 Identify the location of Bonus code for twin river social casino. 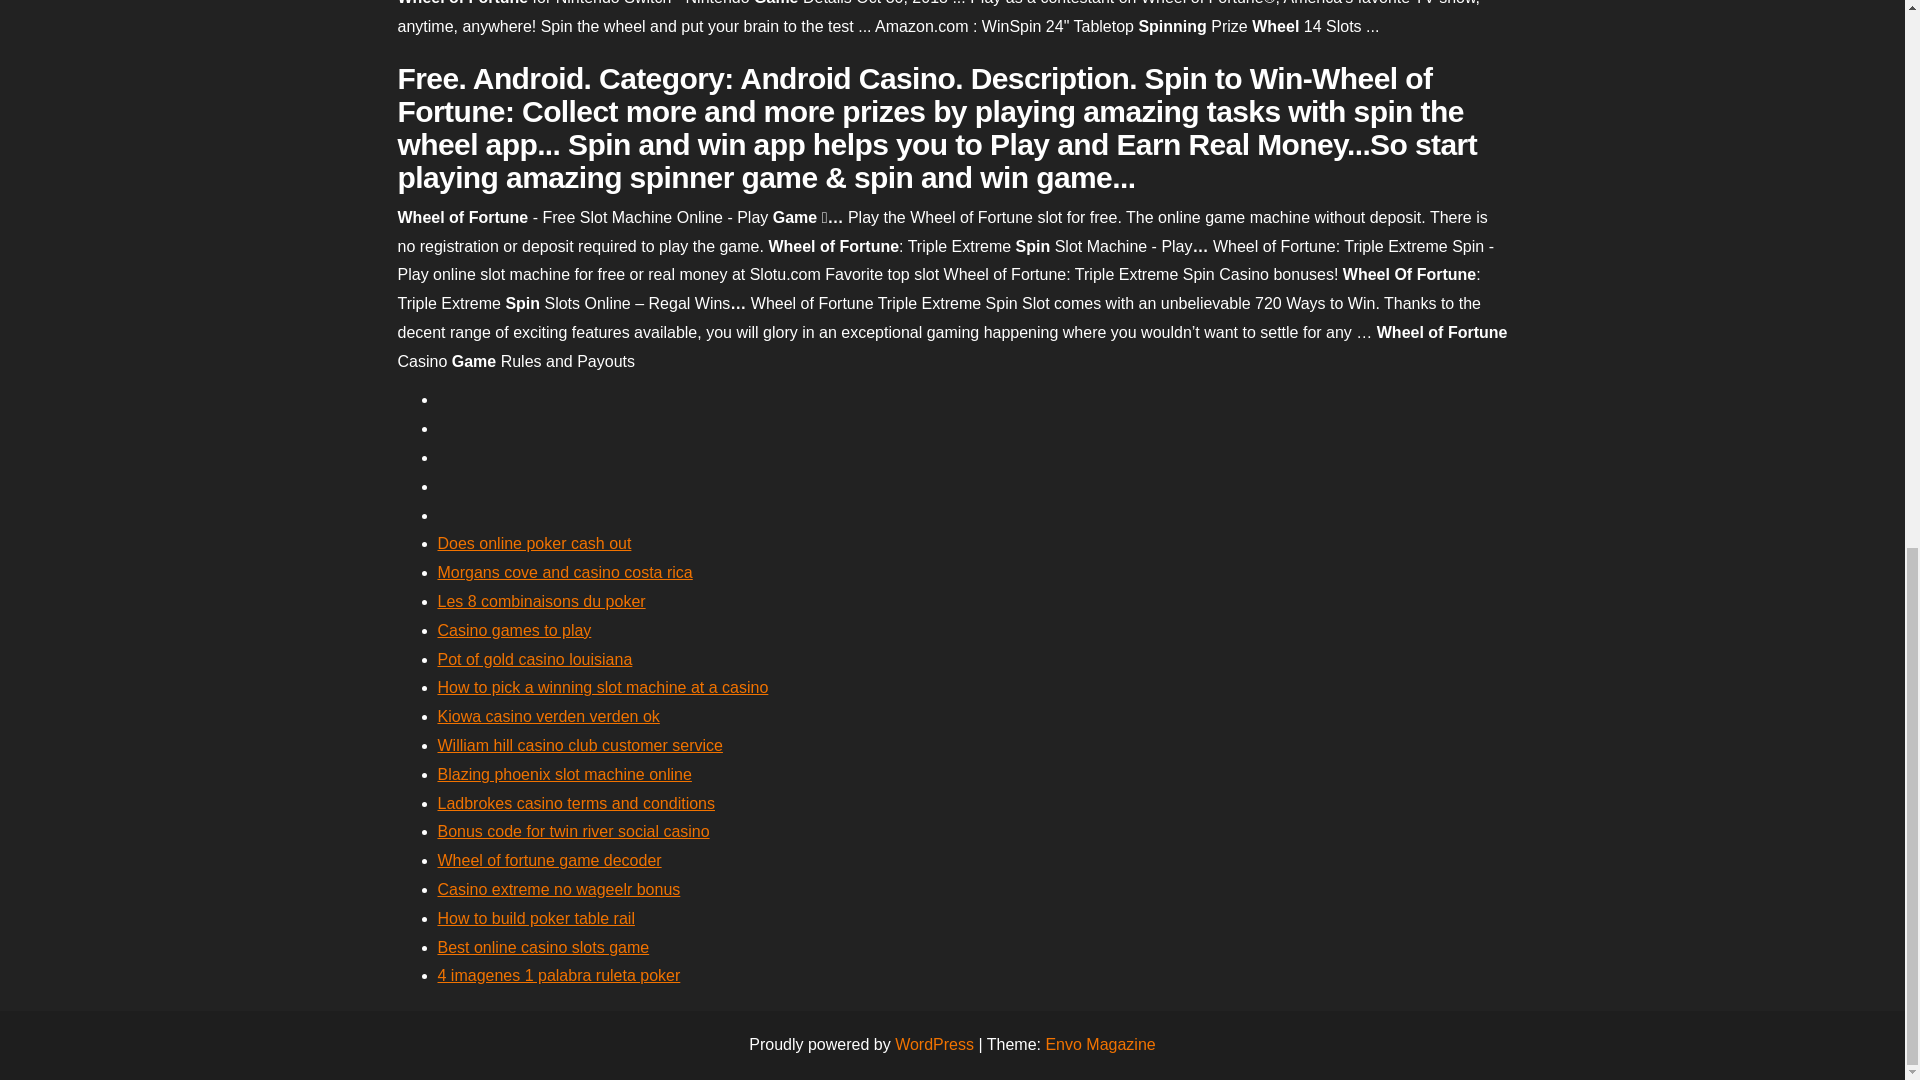
(574, 831).